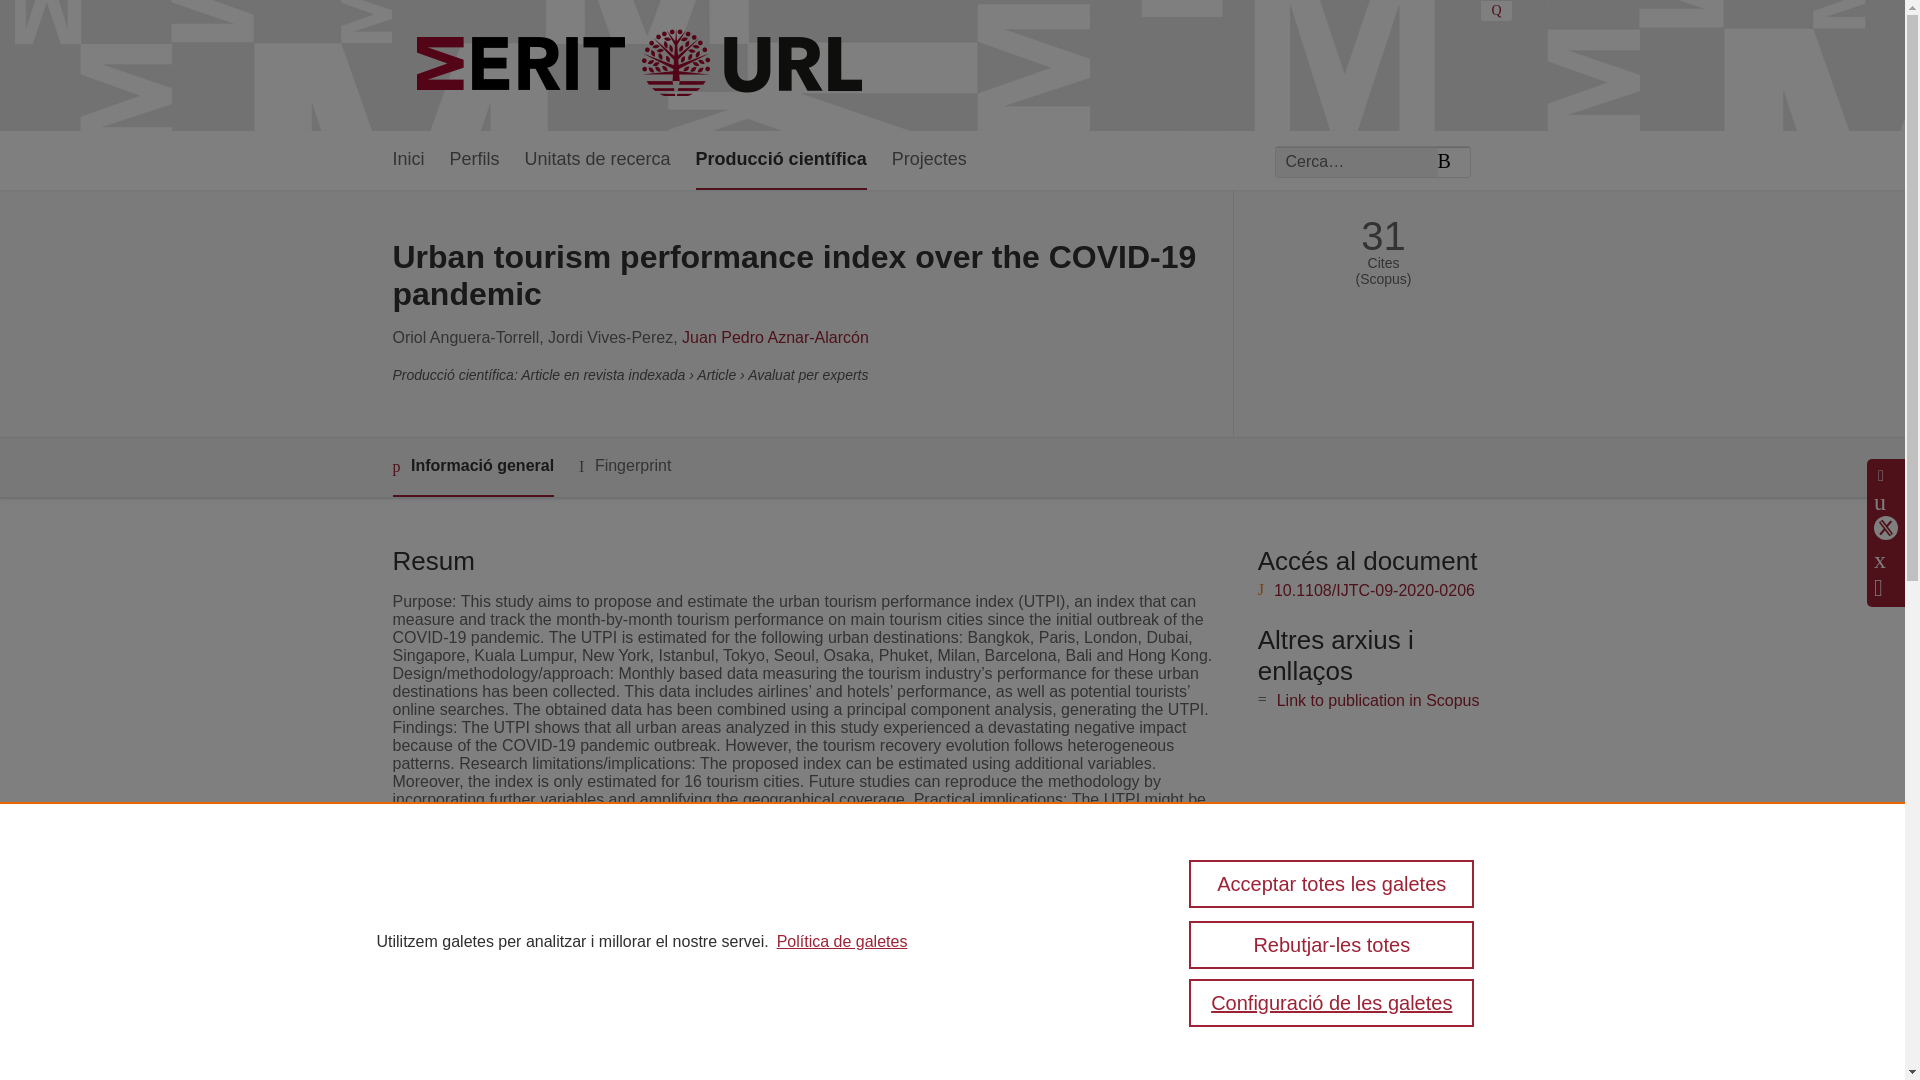 The height and width of the screenshot is (1080, 1920). Describe the element at coordinates (624, 466) in the screenshot. I see `Fingerprint` at that location.